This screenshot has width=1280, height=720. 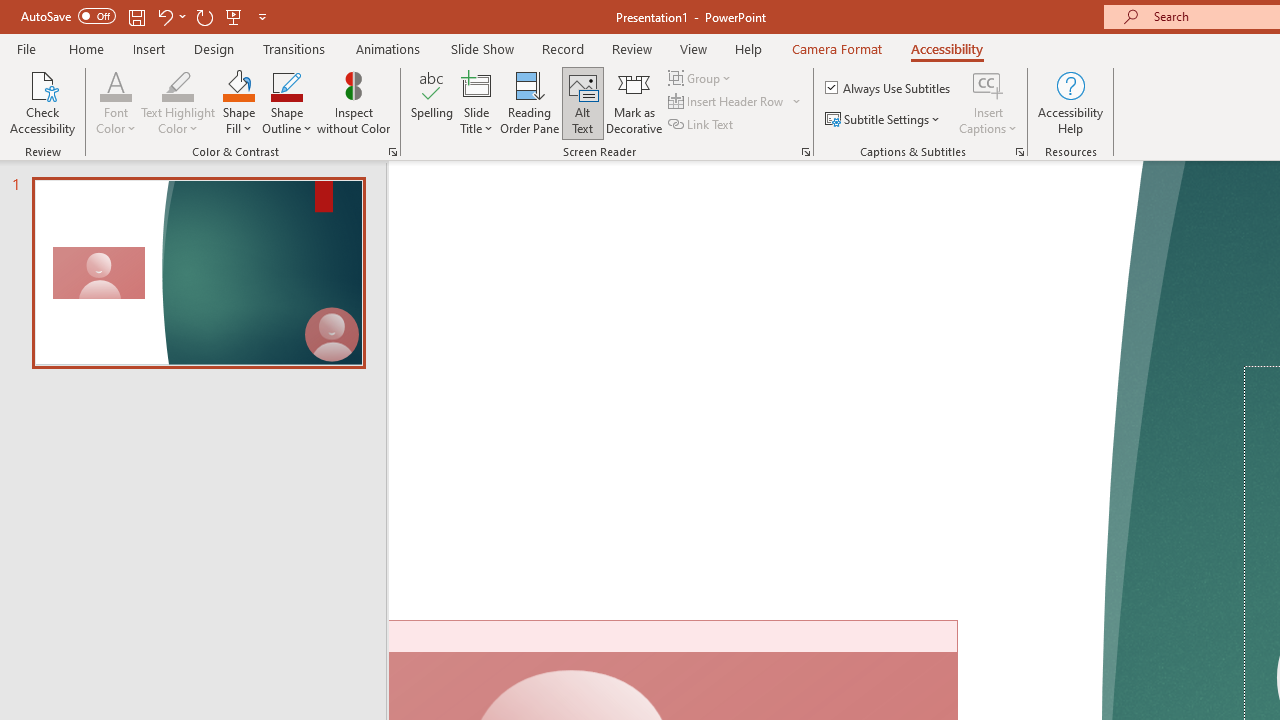 I want to click on Color & Contrast, so click(x=392, y=152).